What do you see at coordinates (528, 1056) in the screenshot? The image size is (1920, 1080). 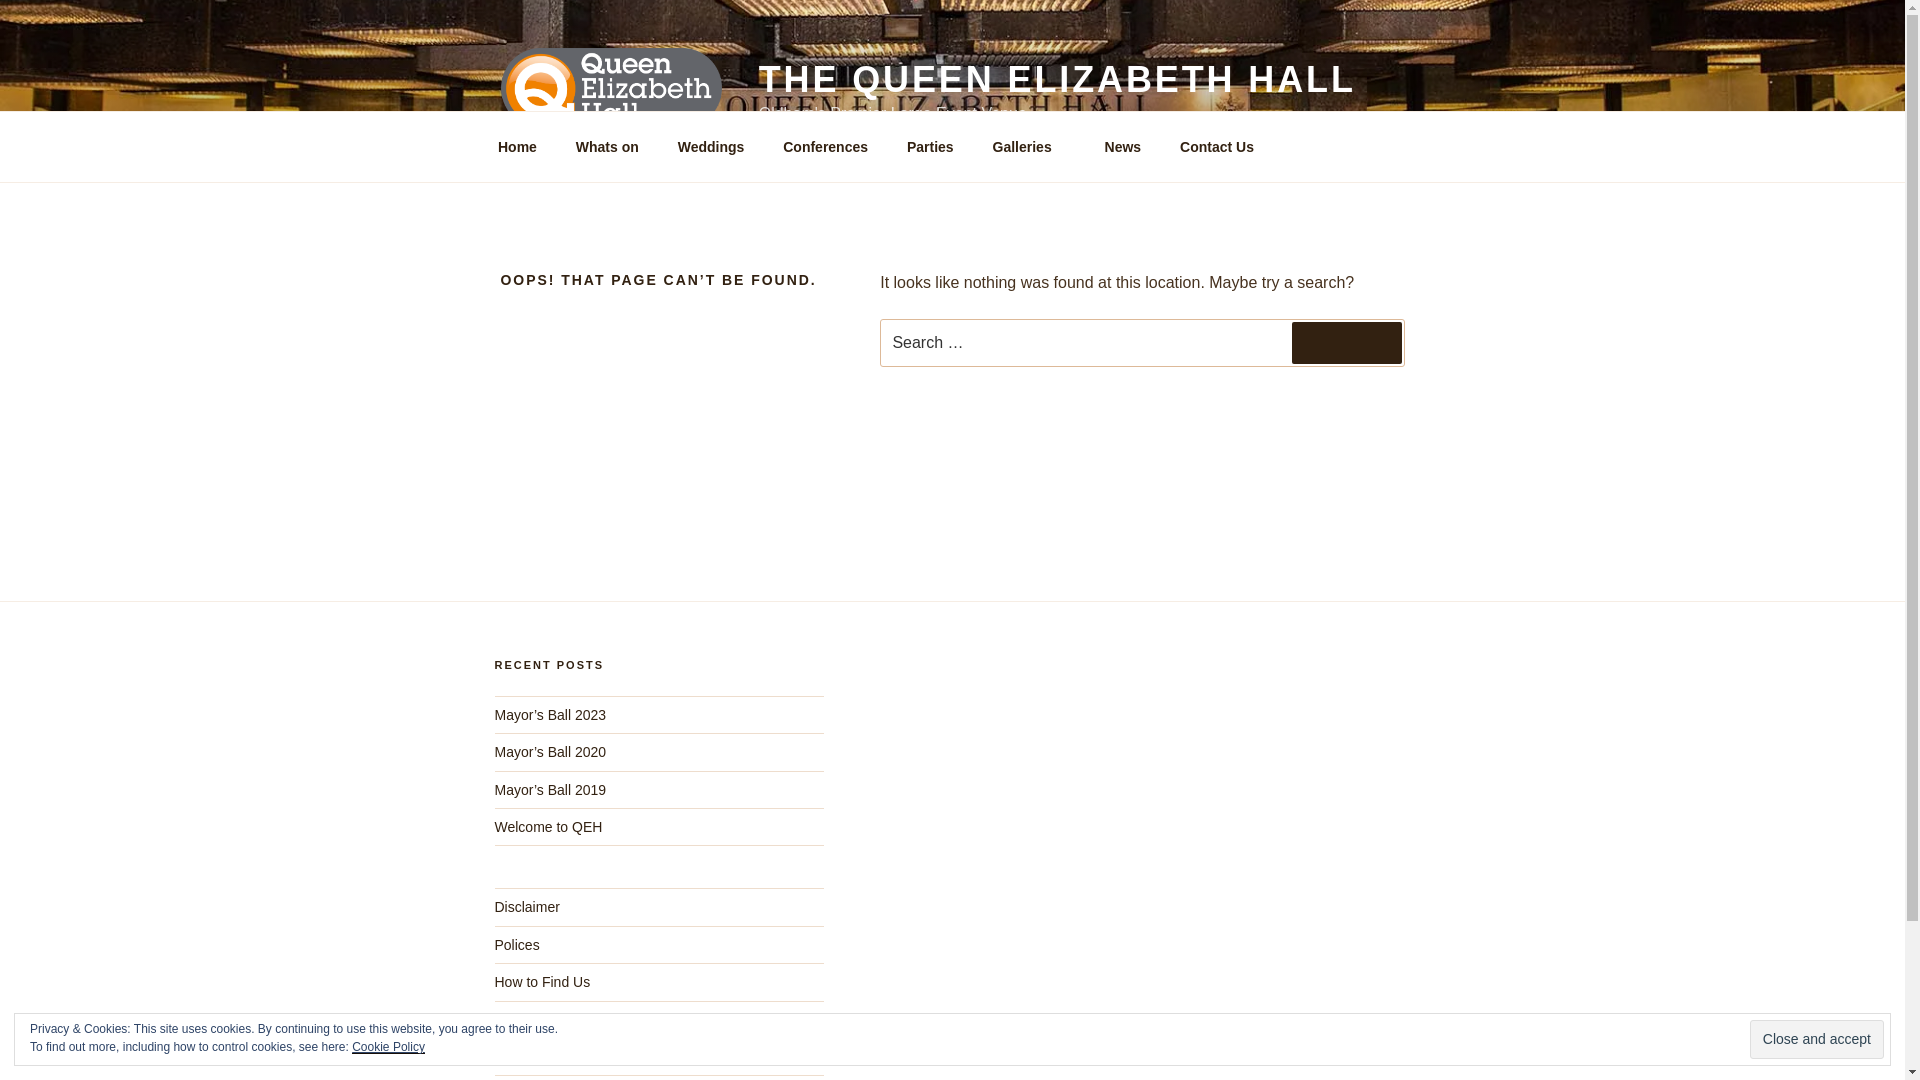 I see `Contact Us` at bounding box center [528, 1056].